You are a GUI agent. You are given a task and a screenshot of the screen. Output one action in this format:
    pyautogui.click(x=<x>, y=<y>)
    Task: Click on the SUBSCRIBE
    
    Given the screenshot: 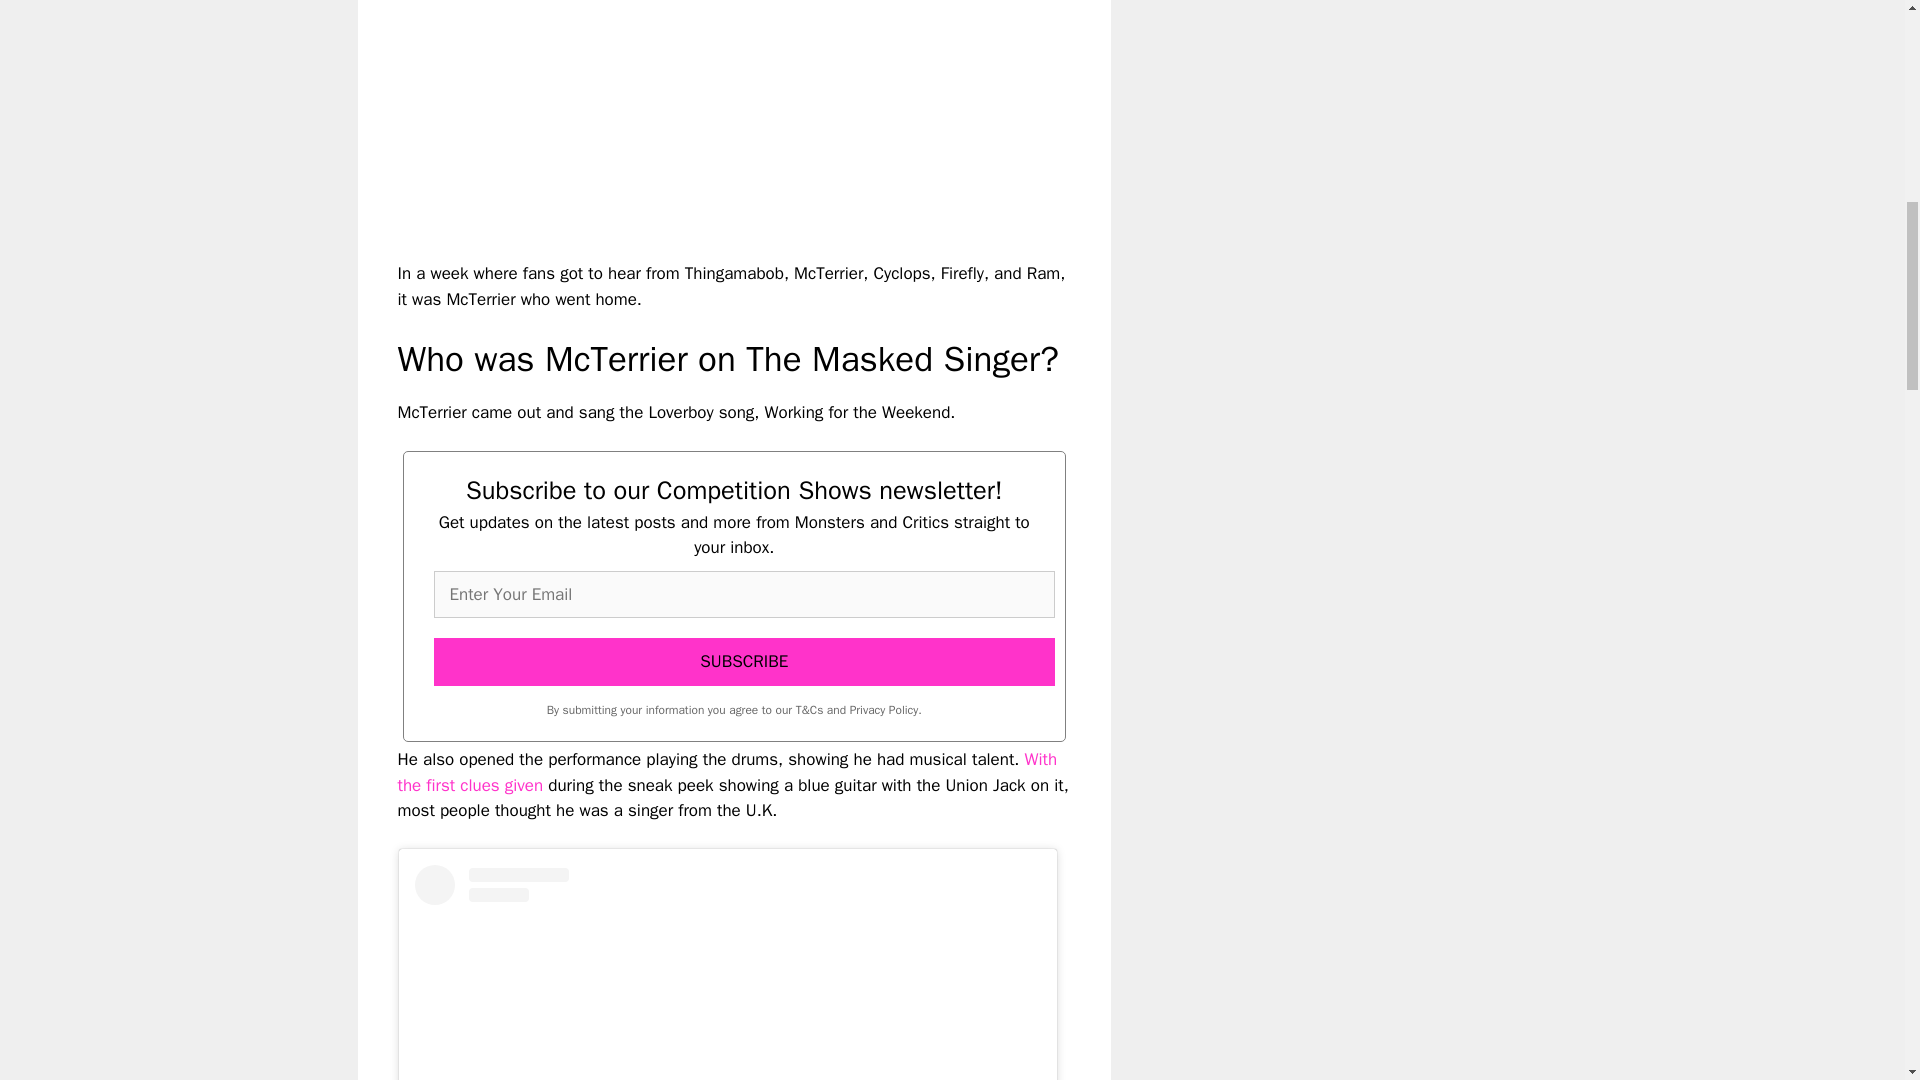 What is the action you would take?
    pyautogui.click(x=744, y=662)
    